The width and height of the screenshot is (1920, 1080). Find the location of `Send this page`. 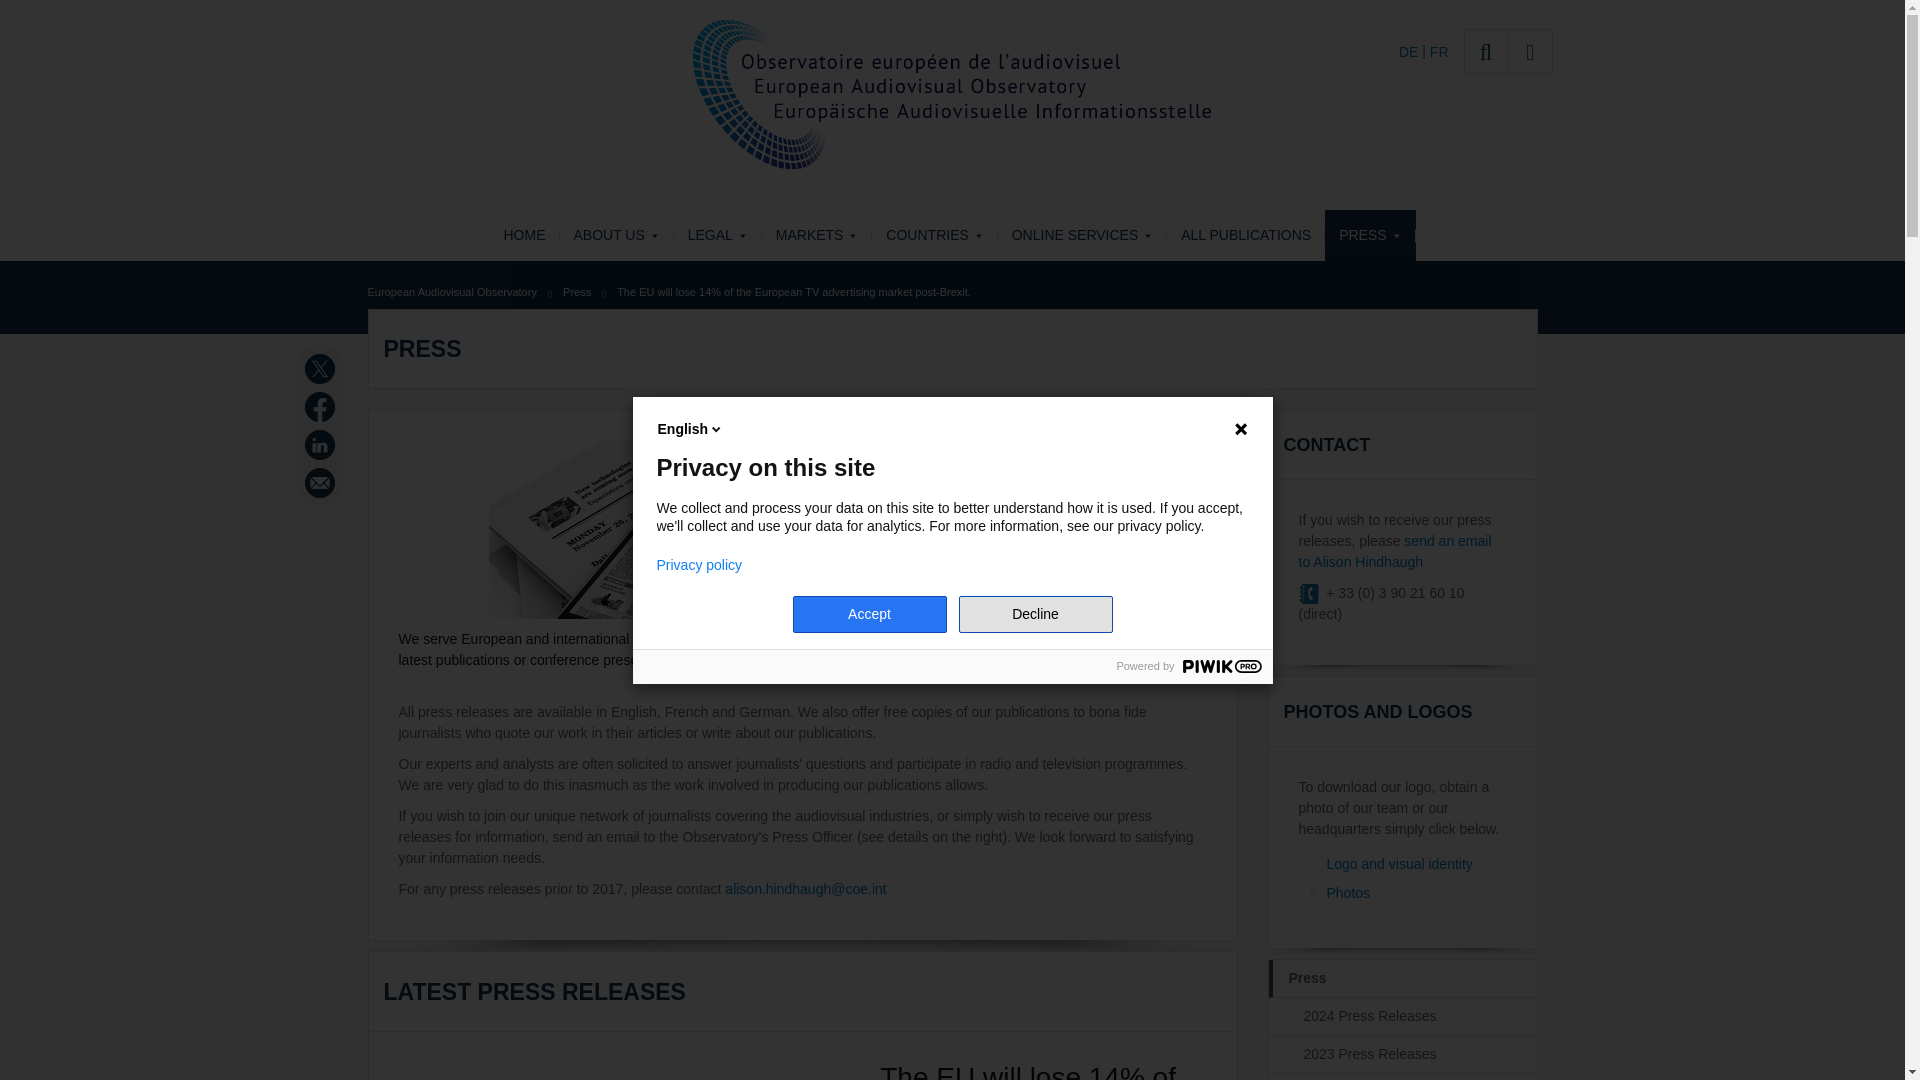

Send this page is located at coordinates (322, 482).